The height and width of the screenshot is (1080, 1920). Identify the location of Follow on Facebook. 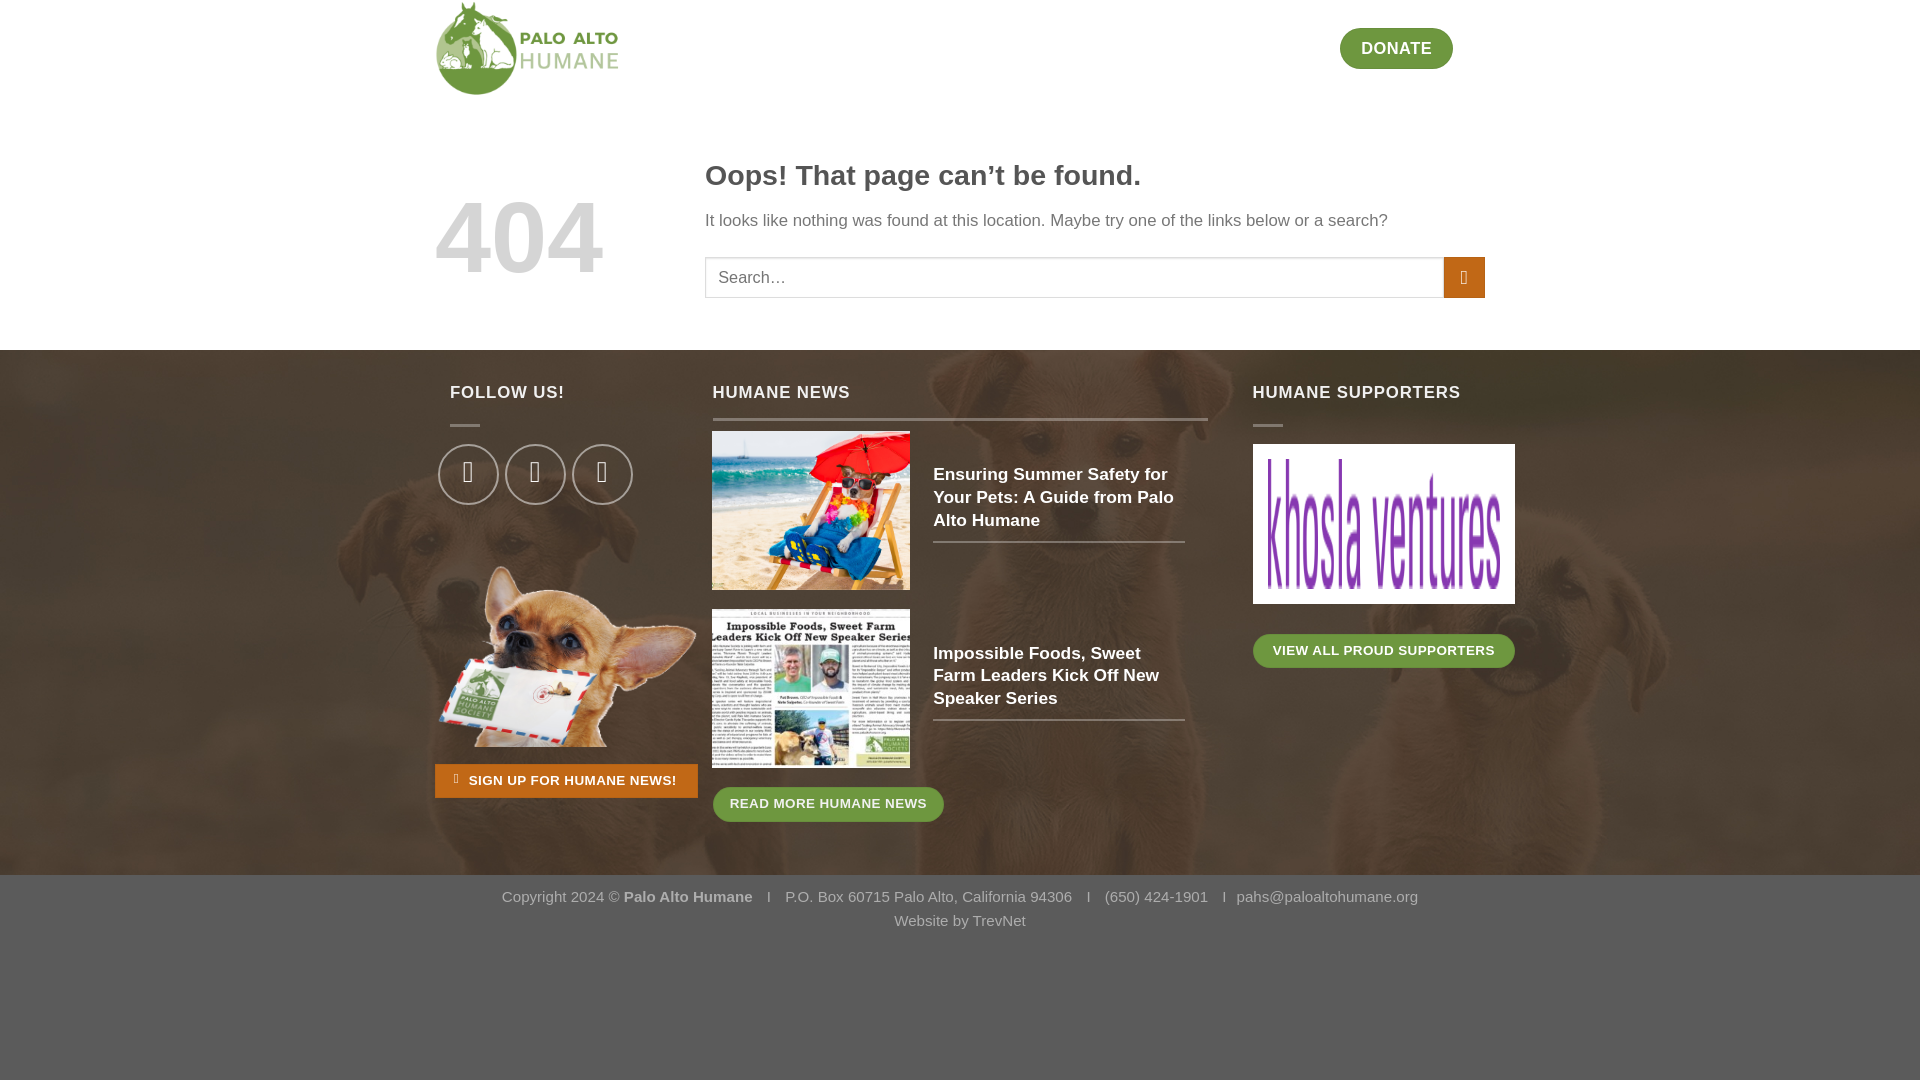
(468, 474).